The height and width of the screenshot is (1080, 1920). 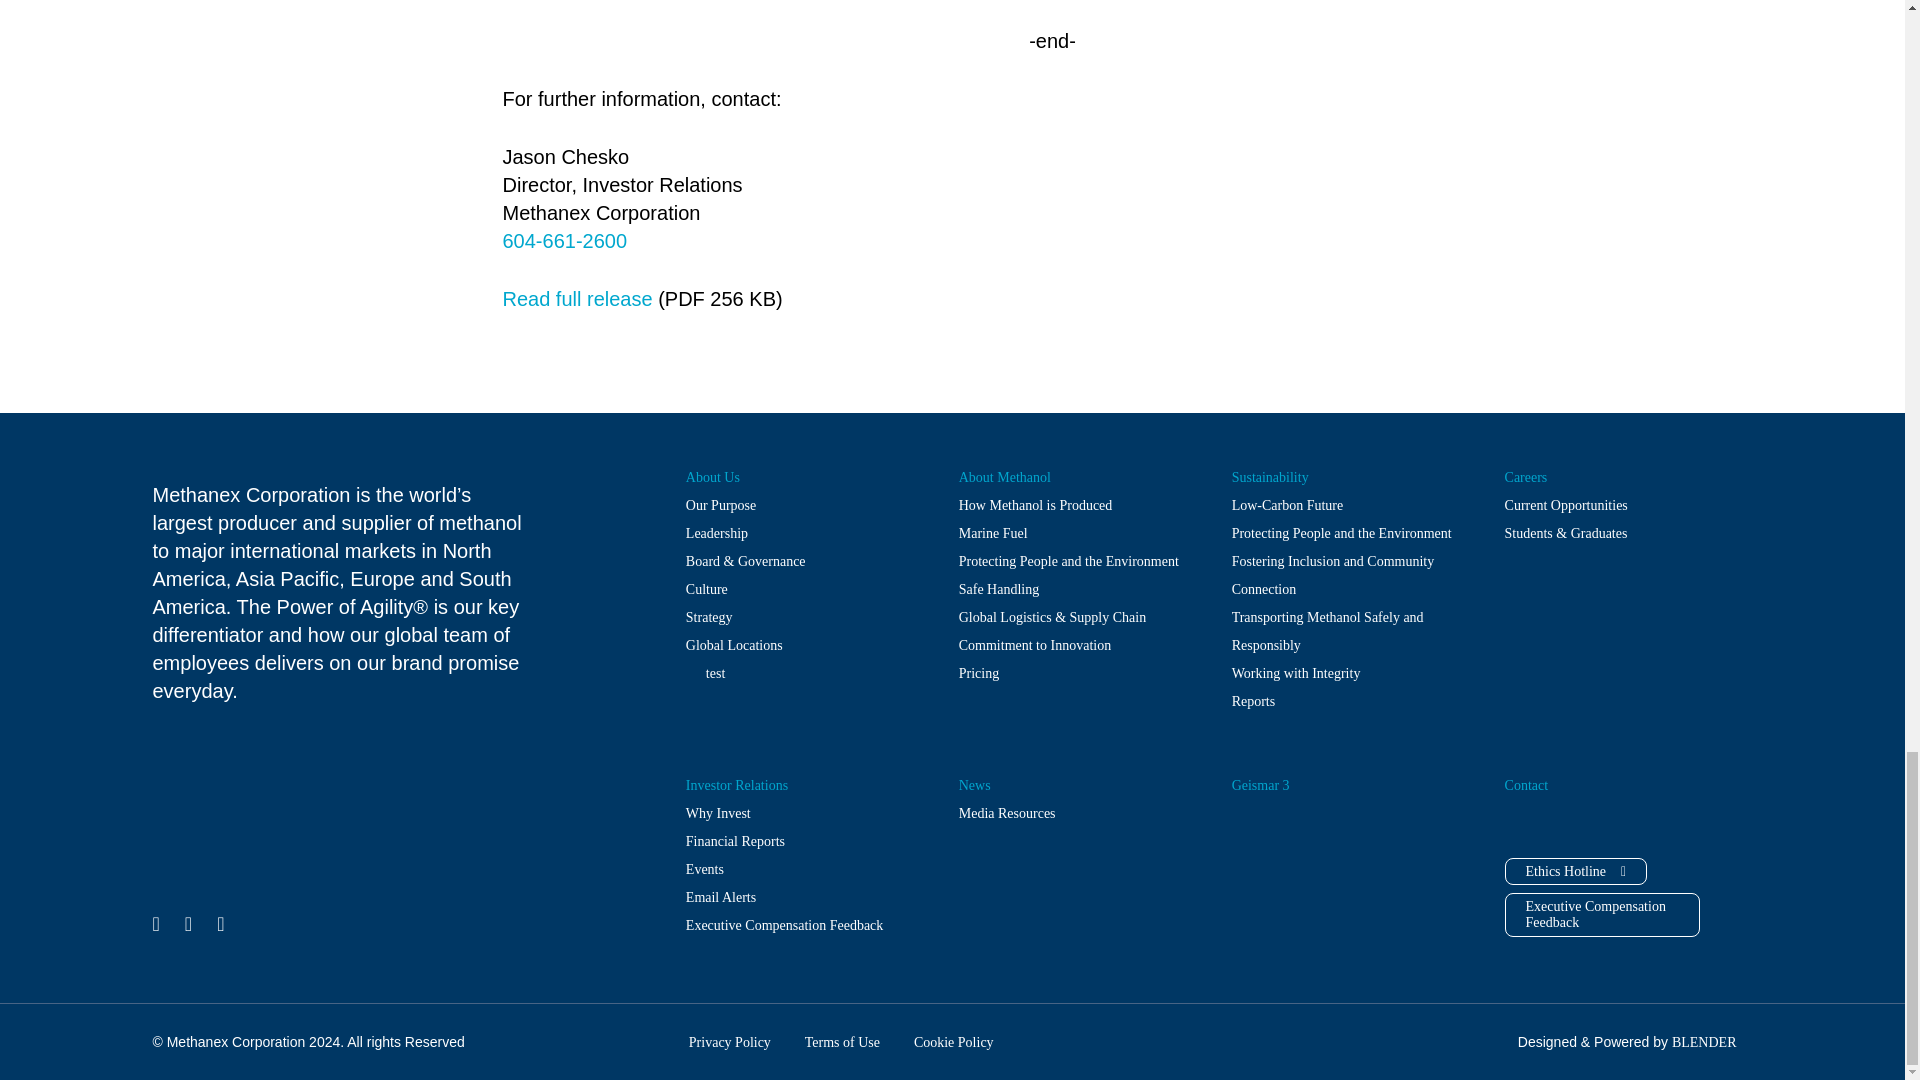 What do you see at coordinates (220, 924) in the screenshot?
I see `Twitter` at bounding box center [220, 924].